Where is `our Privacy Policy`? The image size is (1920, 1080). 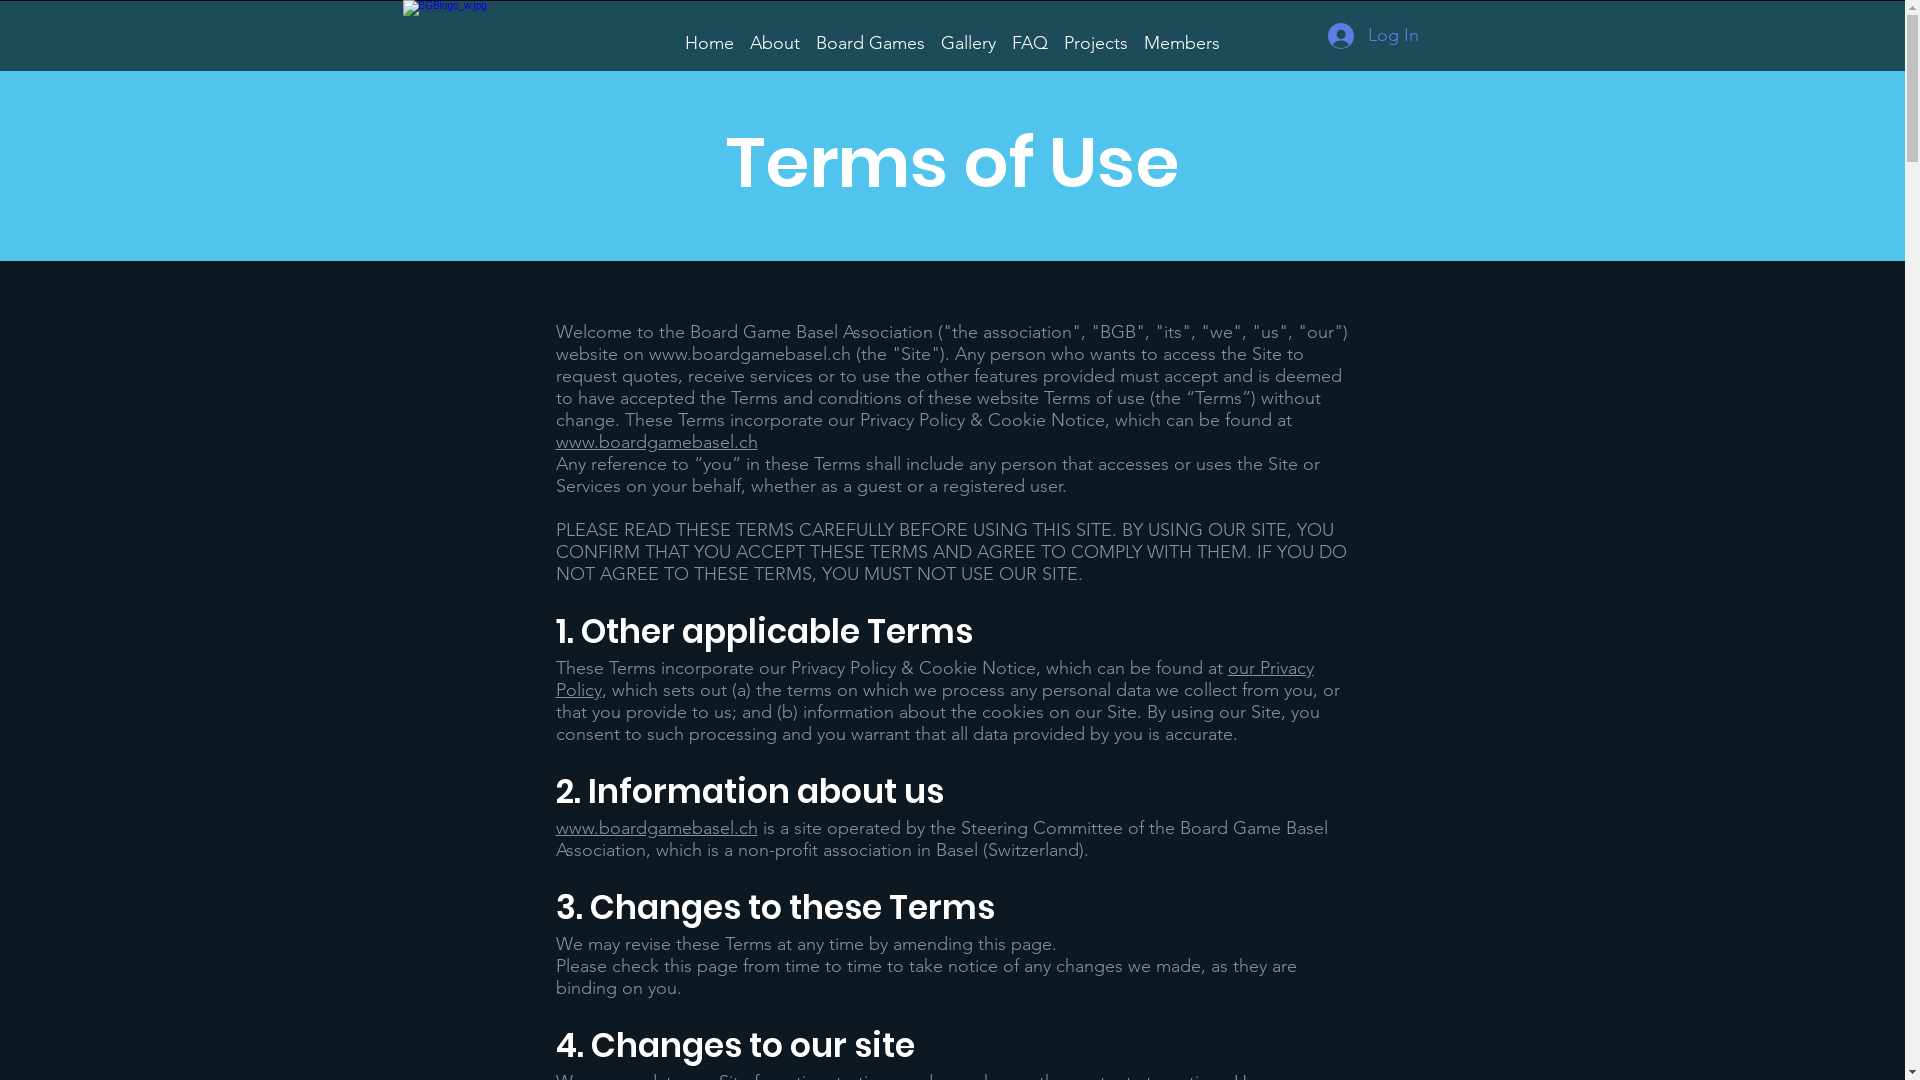
our Privacy Policy is located at coordinates (935, 679).